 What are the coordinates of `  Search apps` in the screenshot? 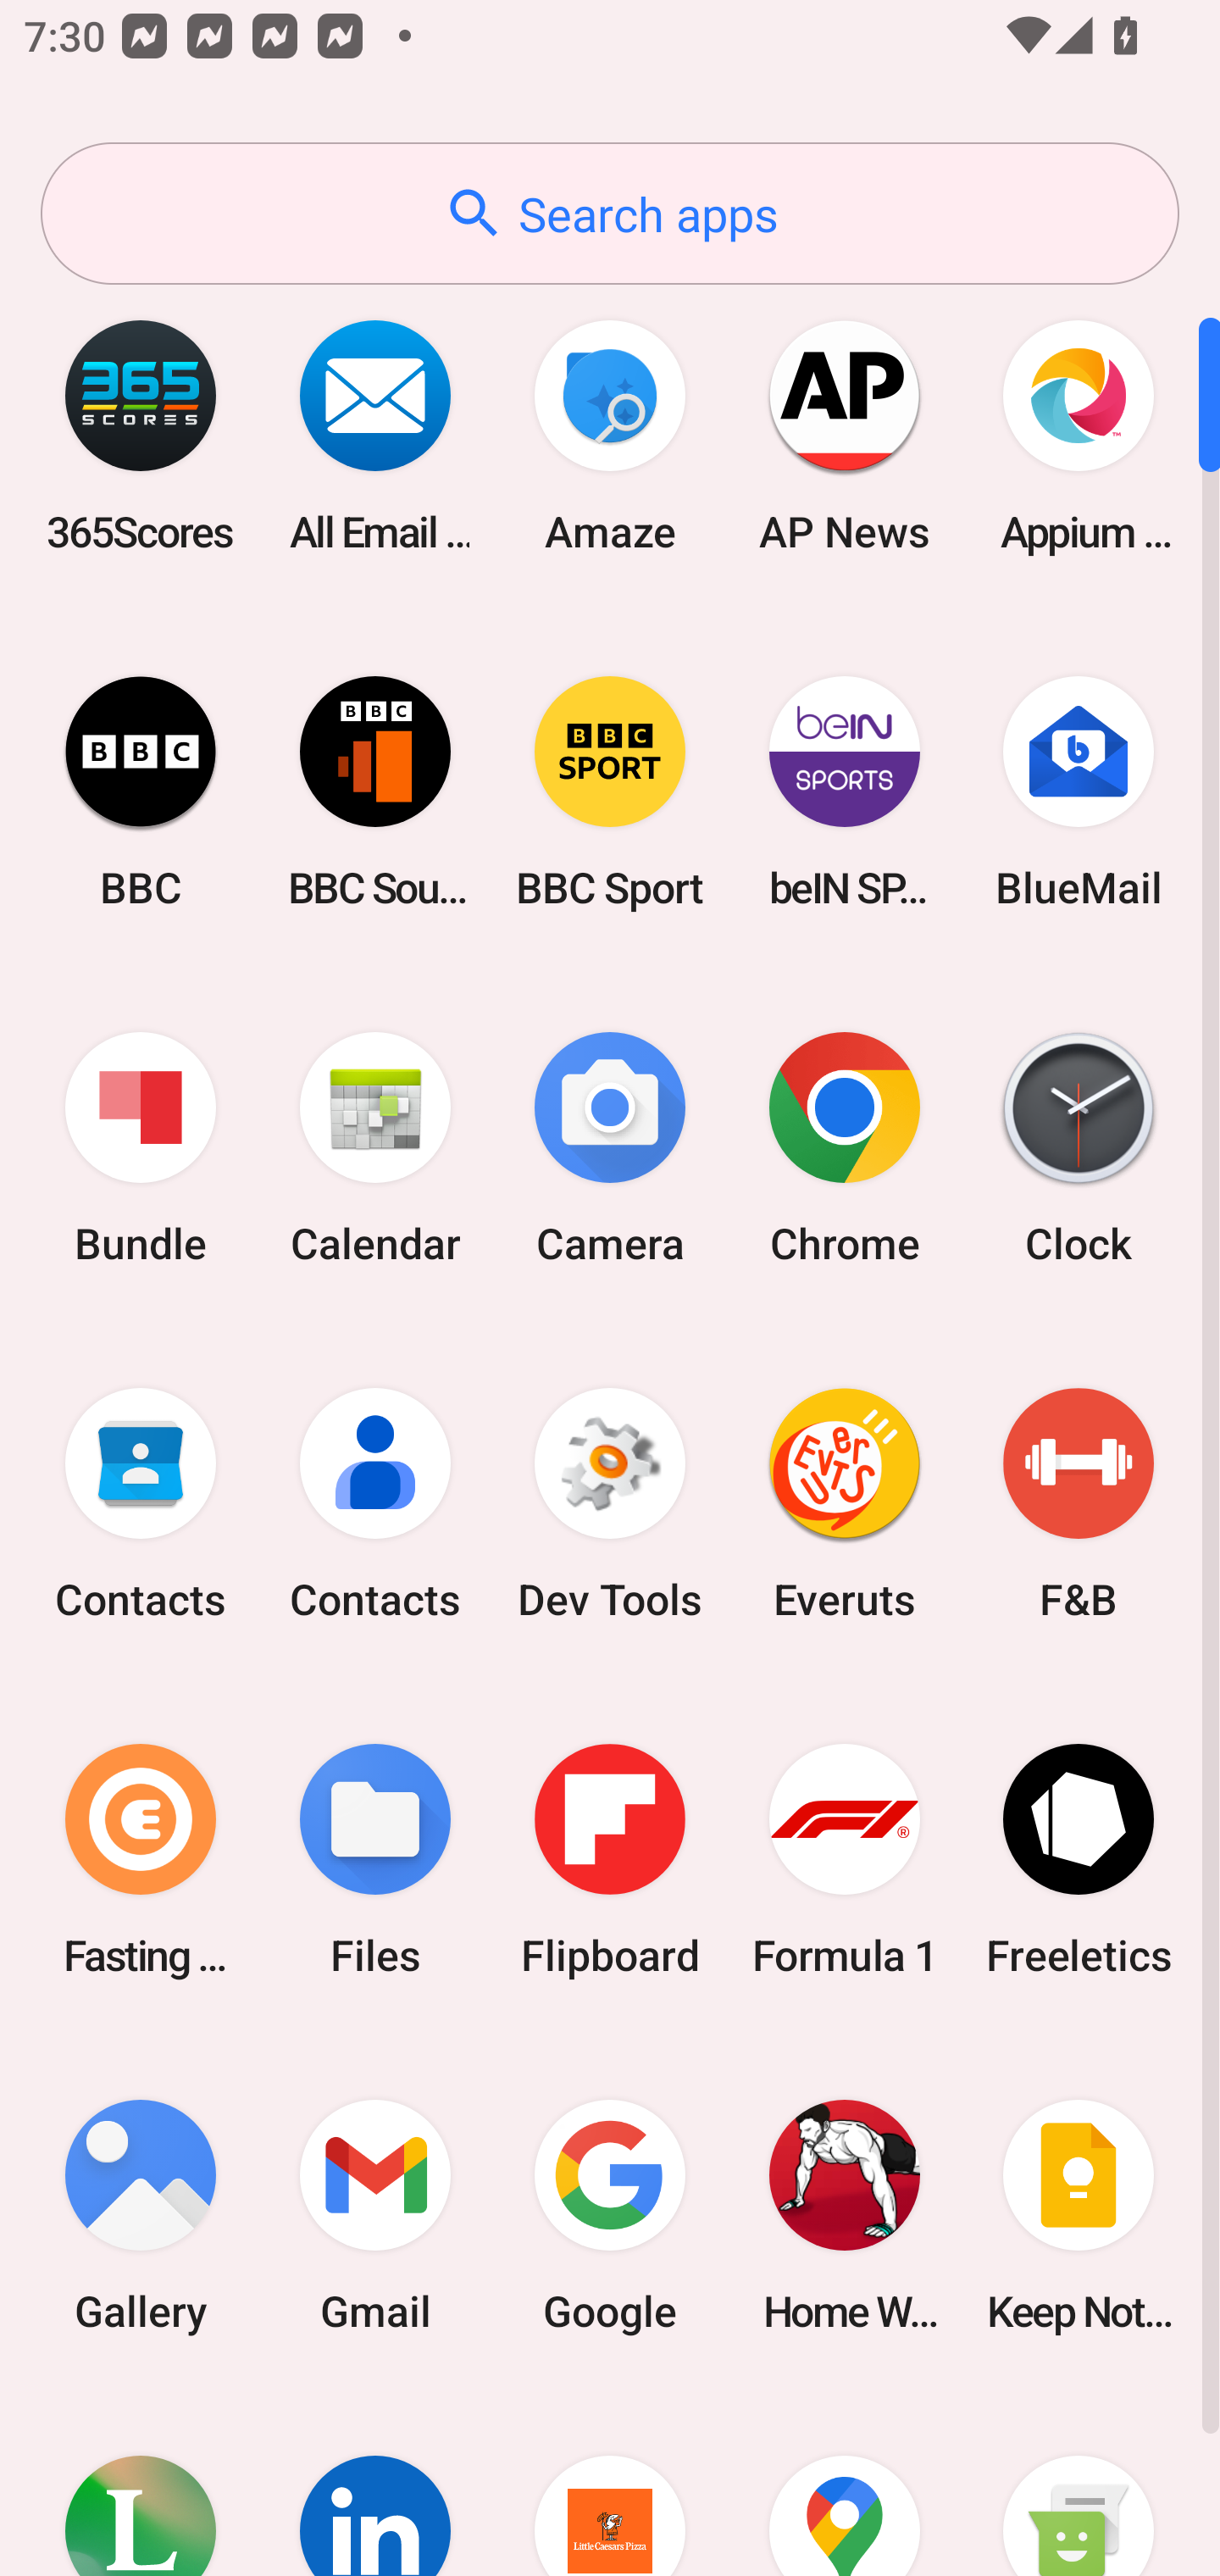 It's located at (610, 214).